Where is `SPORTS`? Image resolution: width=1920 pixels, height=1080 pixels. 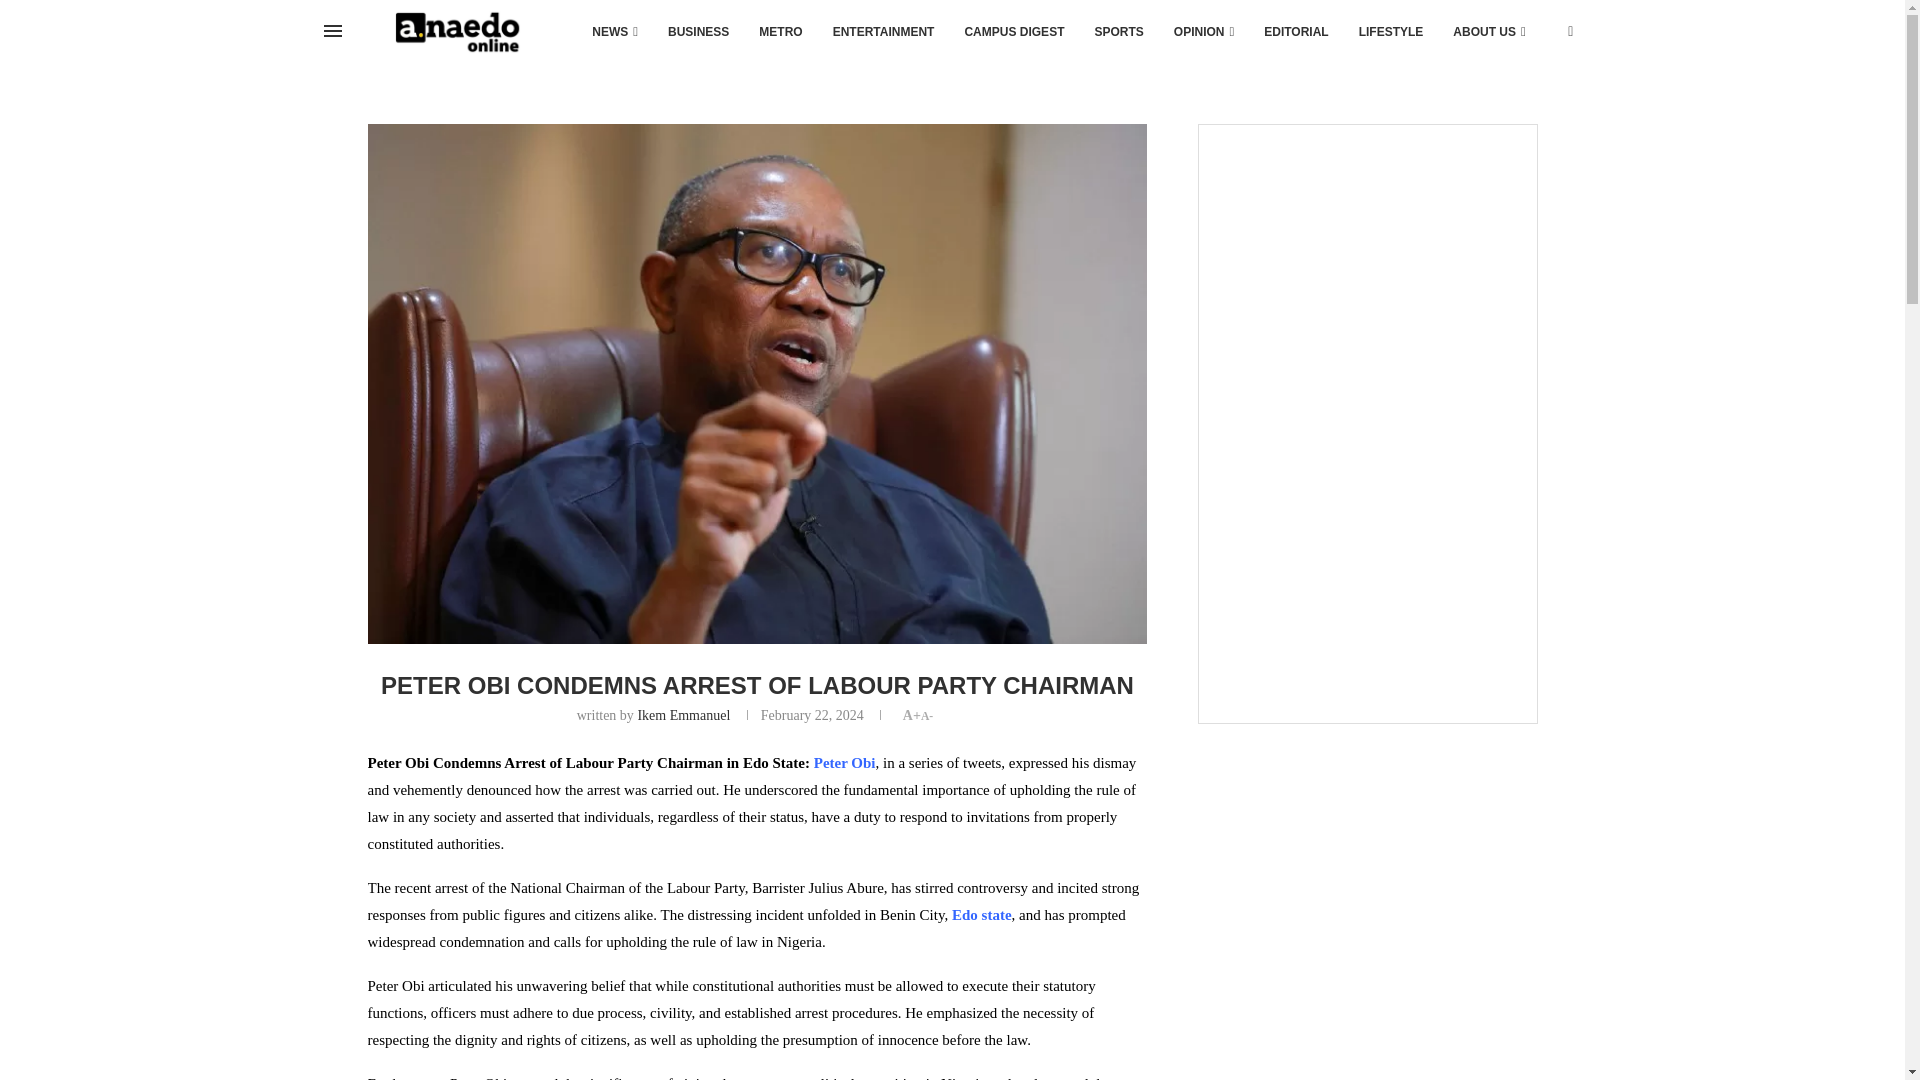 SPORTS is located at coordinates (1118, 32).